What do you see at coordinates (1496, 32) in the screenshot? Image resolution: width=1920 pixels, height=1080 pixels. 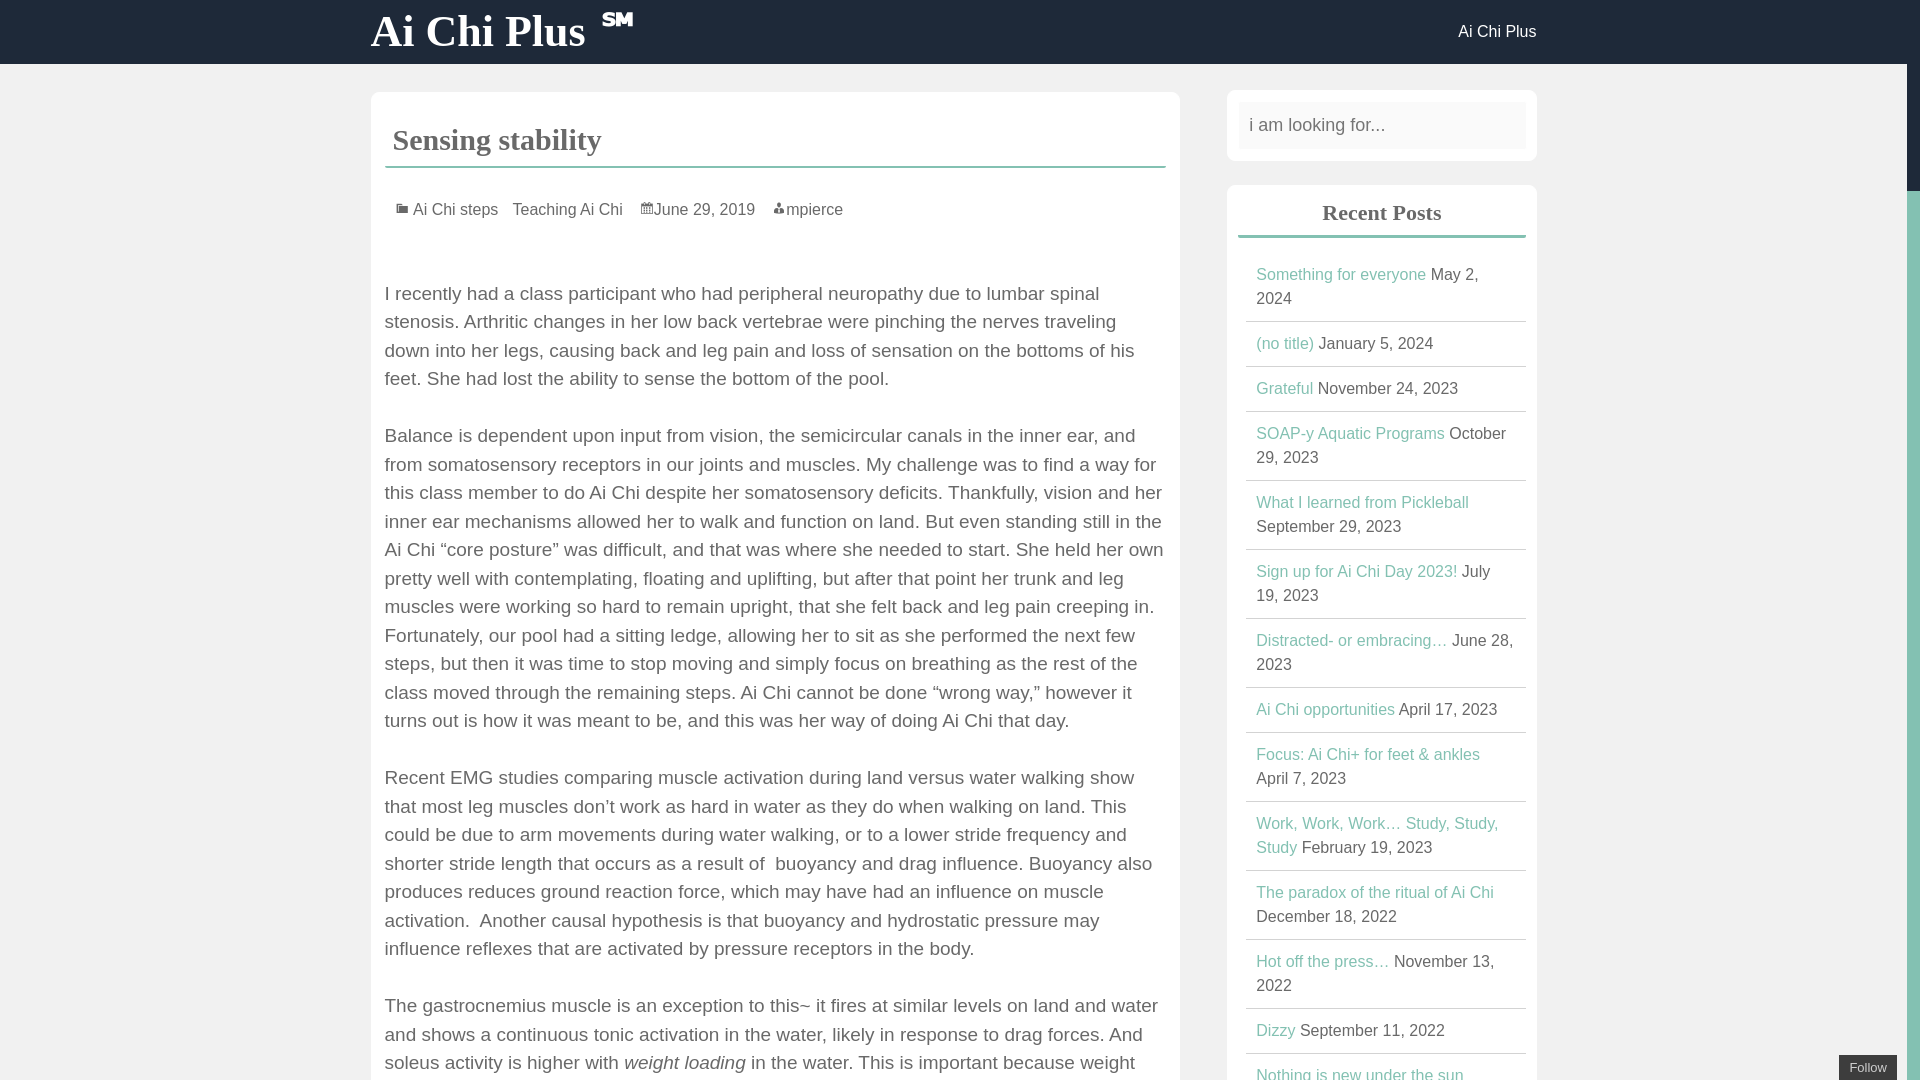 I see `Ai Chi Plus` at bounding box center [1496, 32].